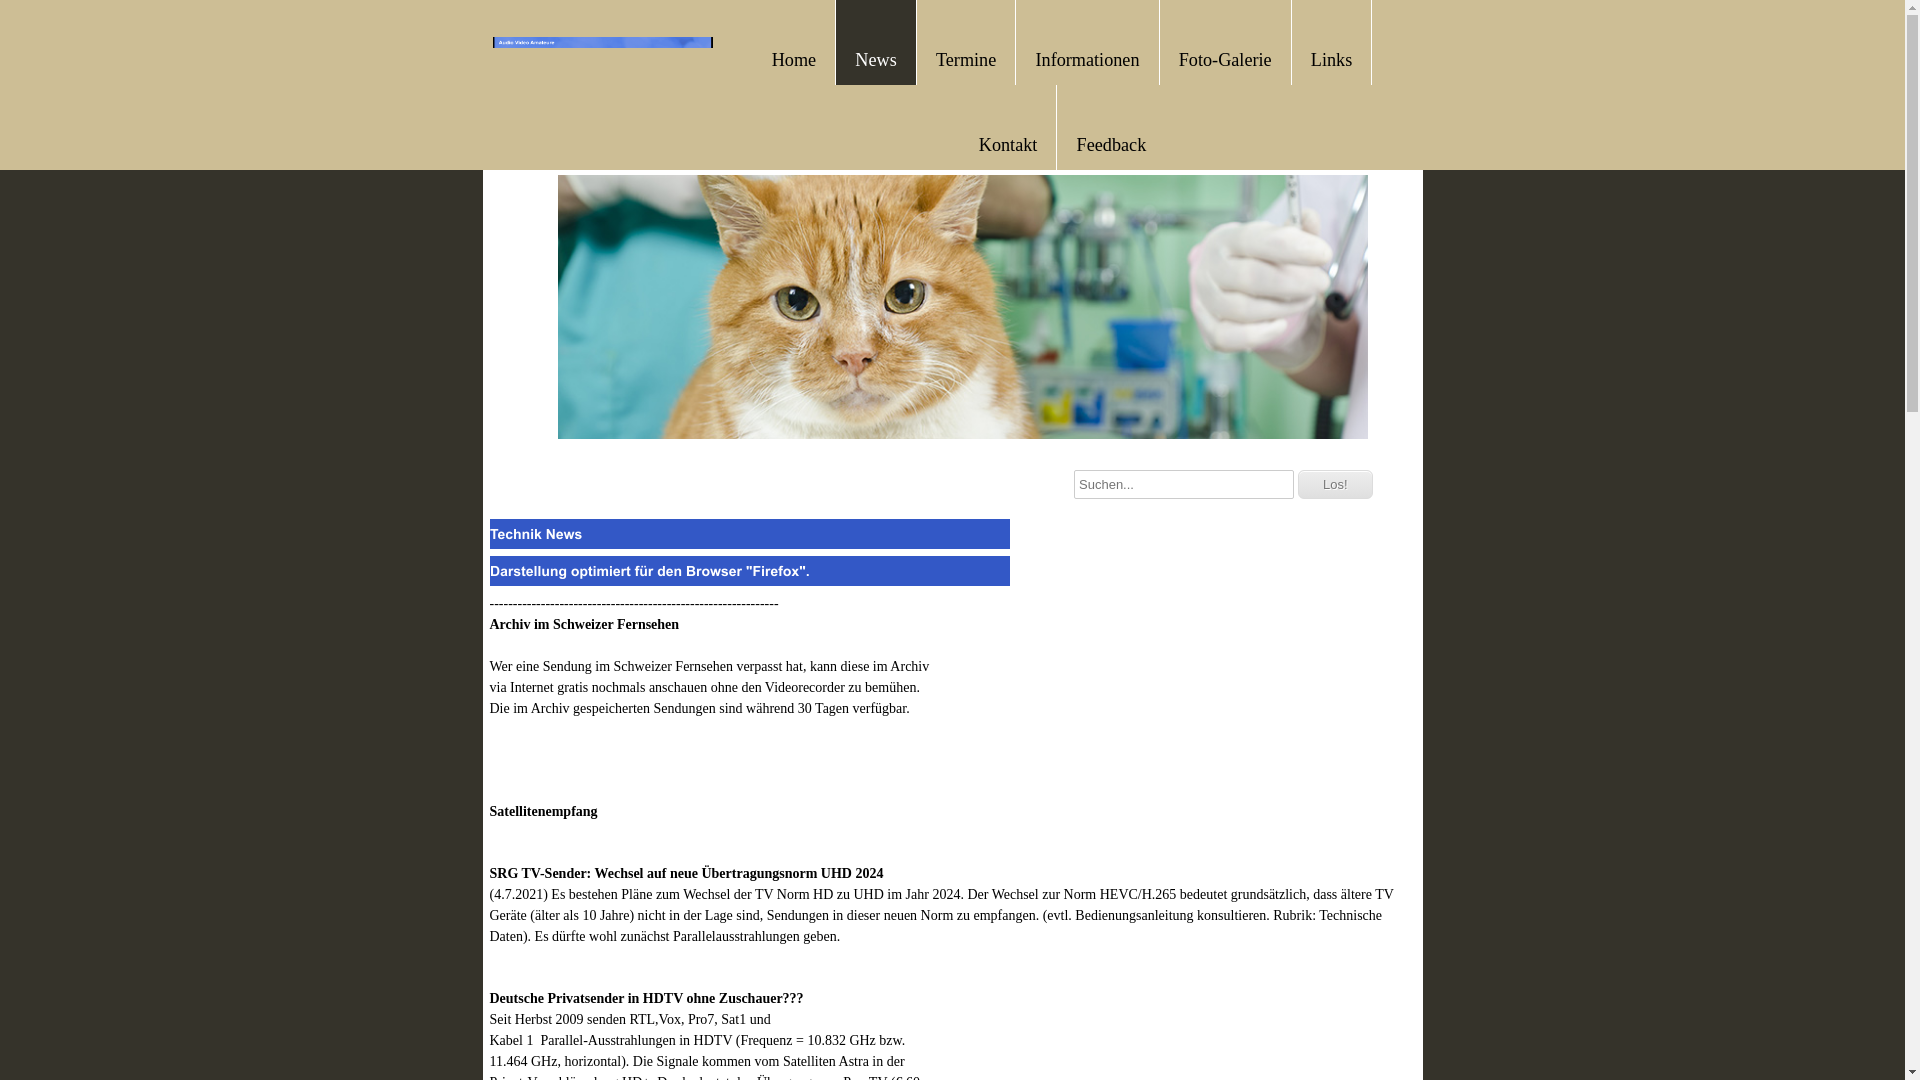 The height and width of the screenshot is (1080, 1920). I want to click on Termine, so click(966, 58).